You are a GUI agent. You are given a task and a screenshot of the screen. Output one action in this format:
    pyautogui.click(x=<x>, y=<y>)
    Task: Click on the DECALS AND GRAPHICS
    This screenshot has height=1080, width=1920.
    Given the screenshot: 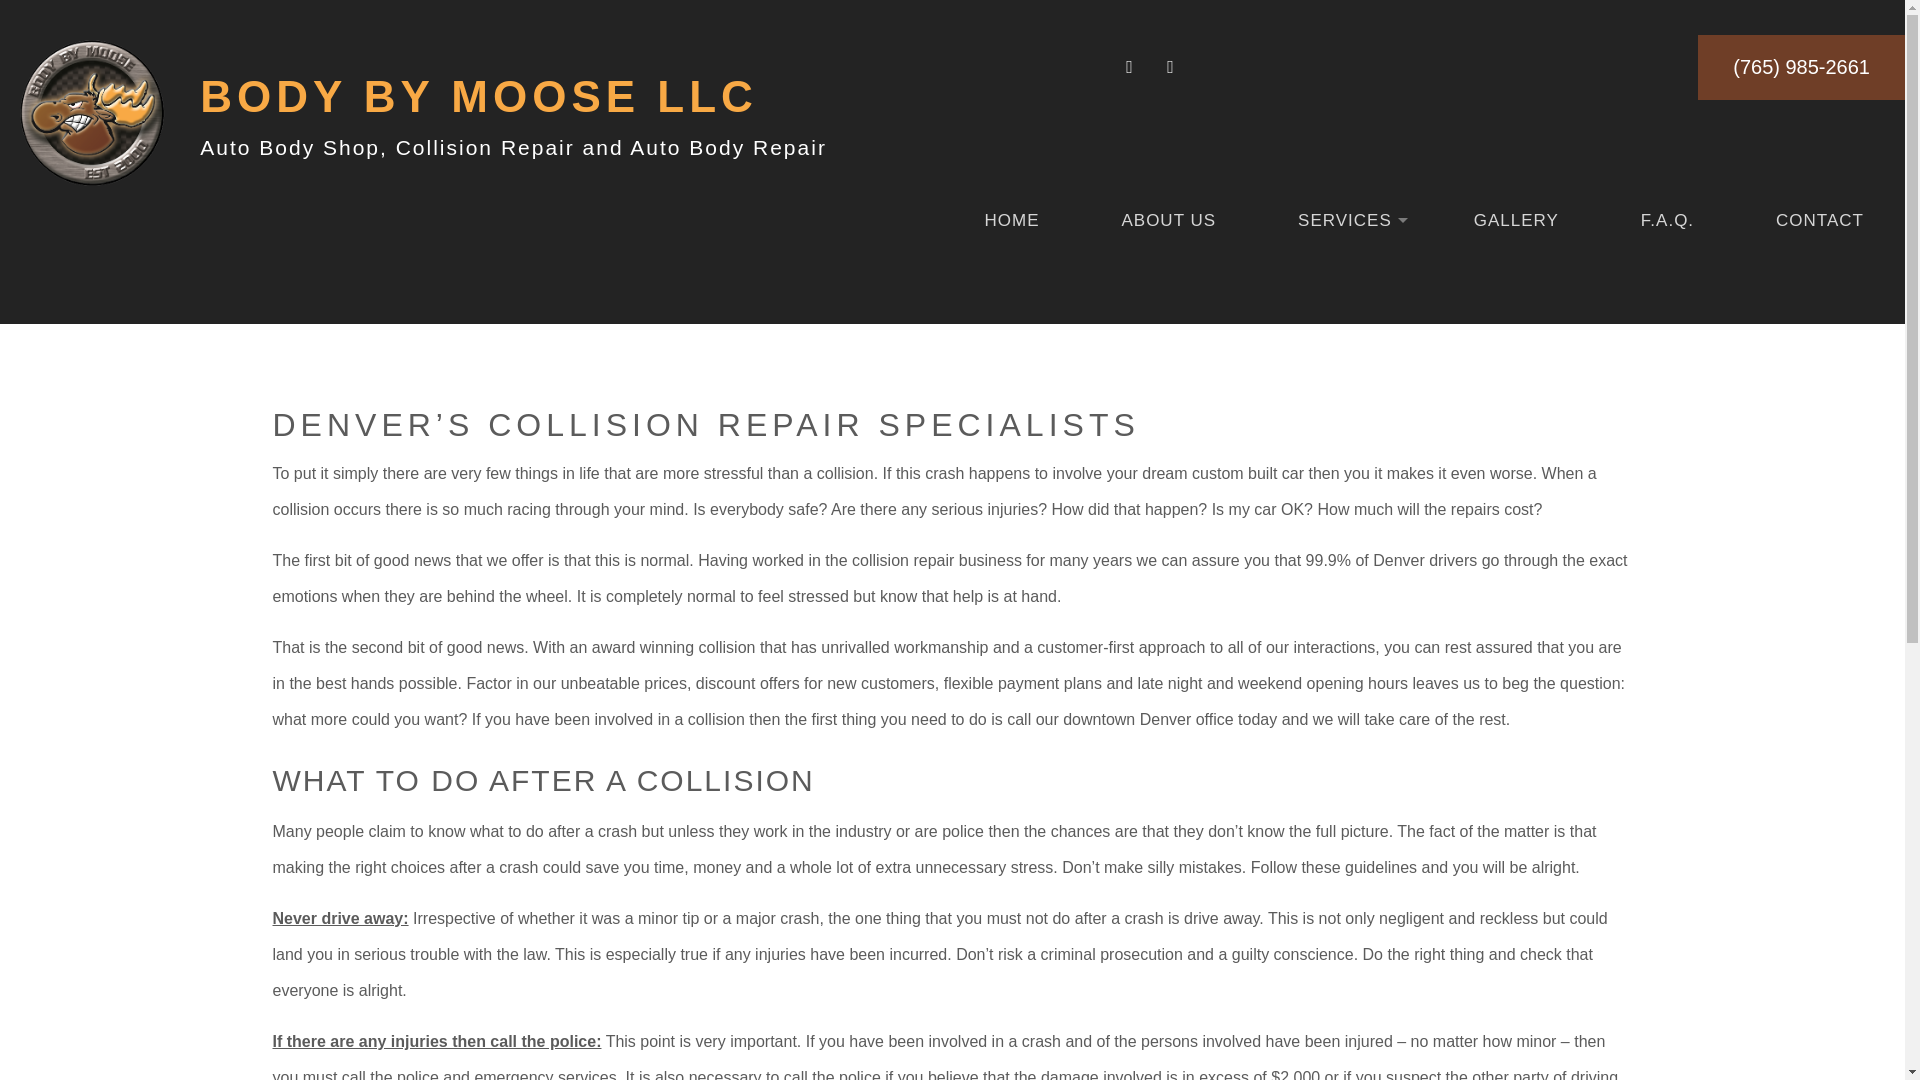 What is the action you would take?
    pyautogui.click(x=1558, y=378)
    